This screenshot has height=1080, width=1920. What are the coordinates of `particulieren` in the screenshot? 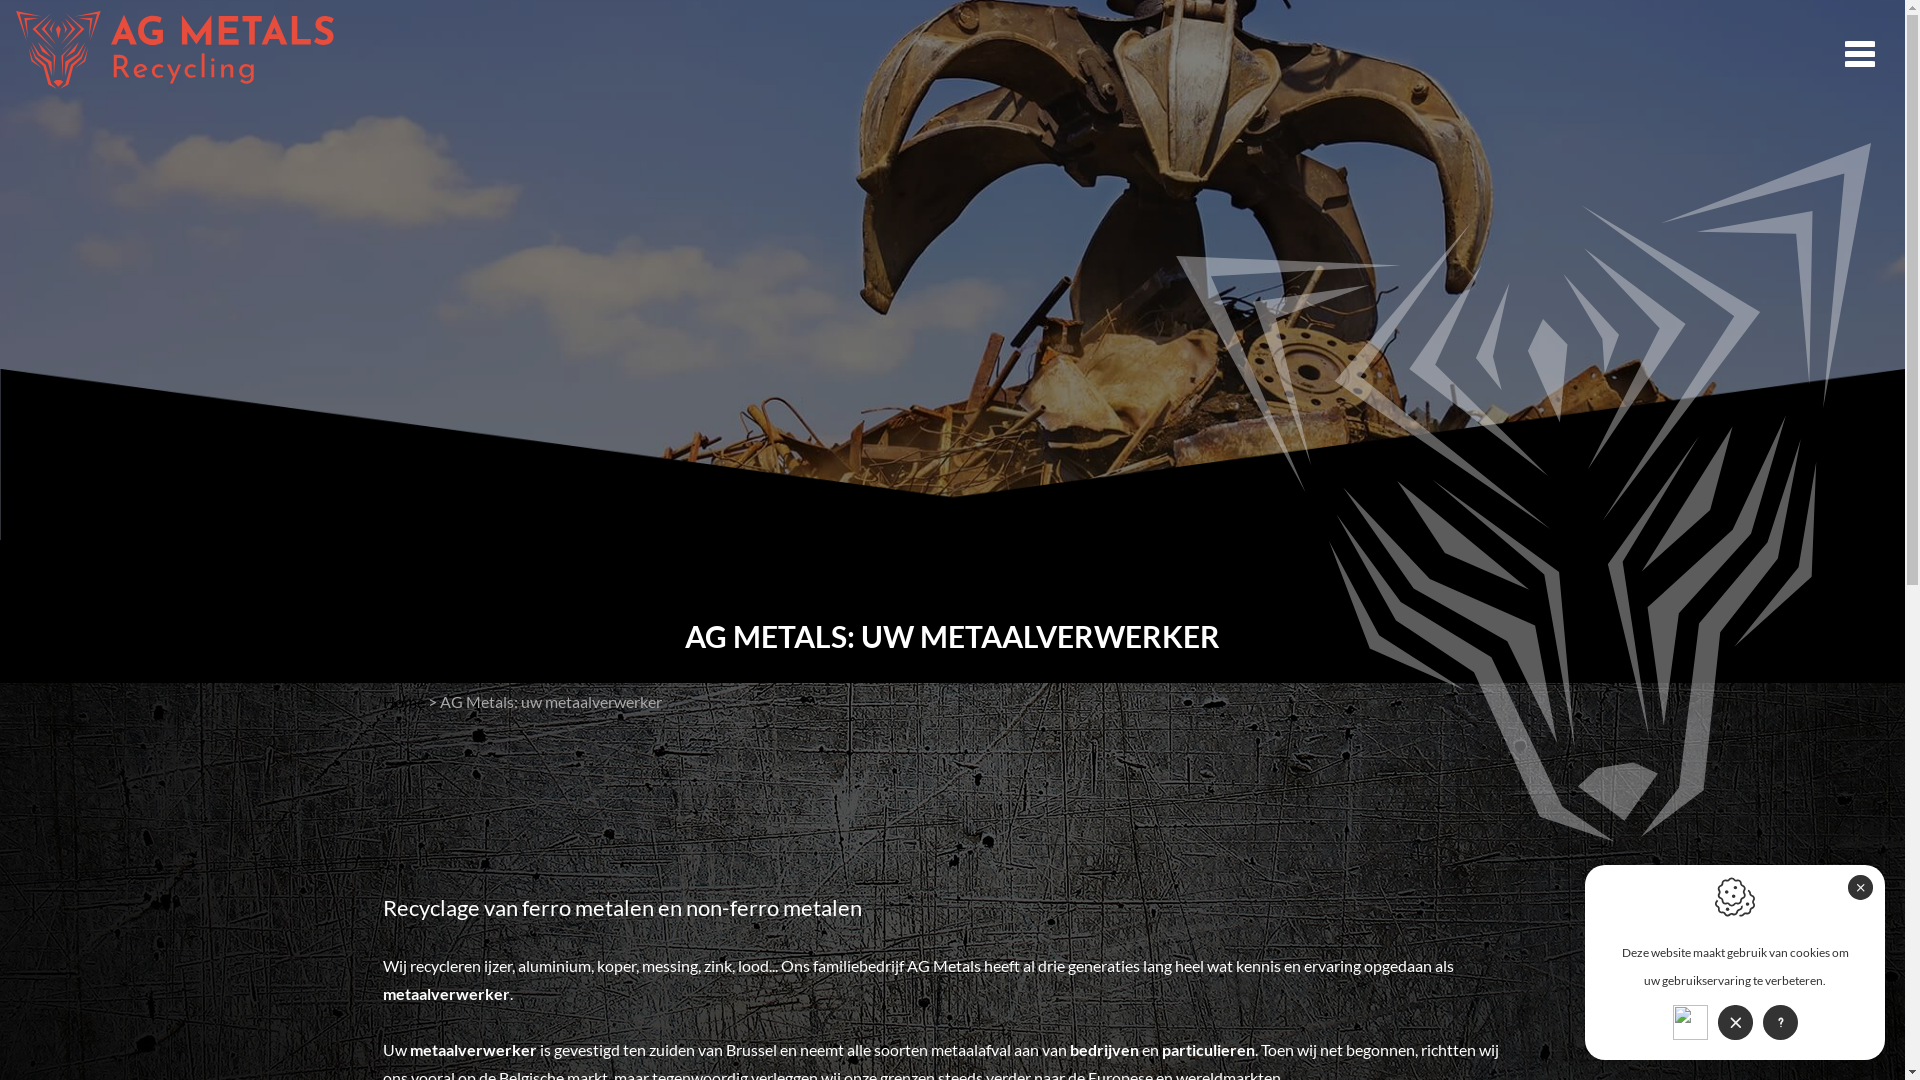 It's located at (1208, 1050).